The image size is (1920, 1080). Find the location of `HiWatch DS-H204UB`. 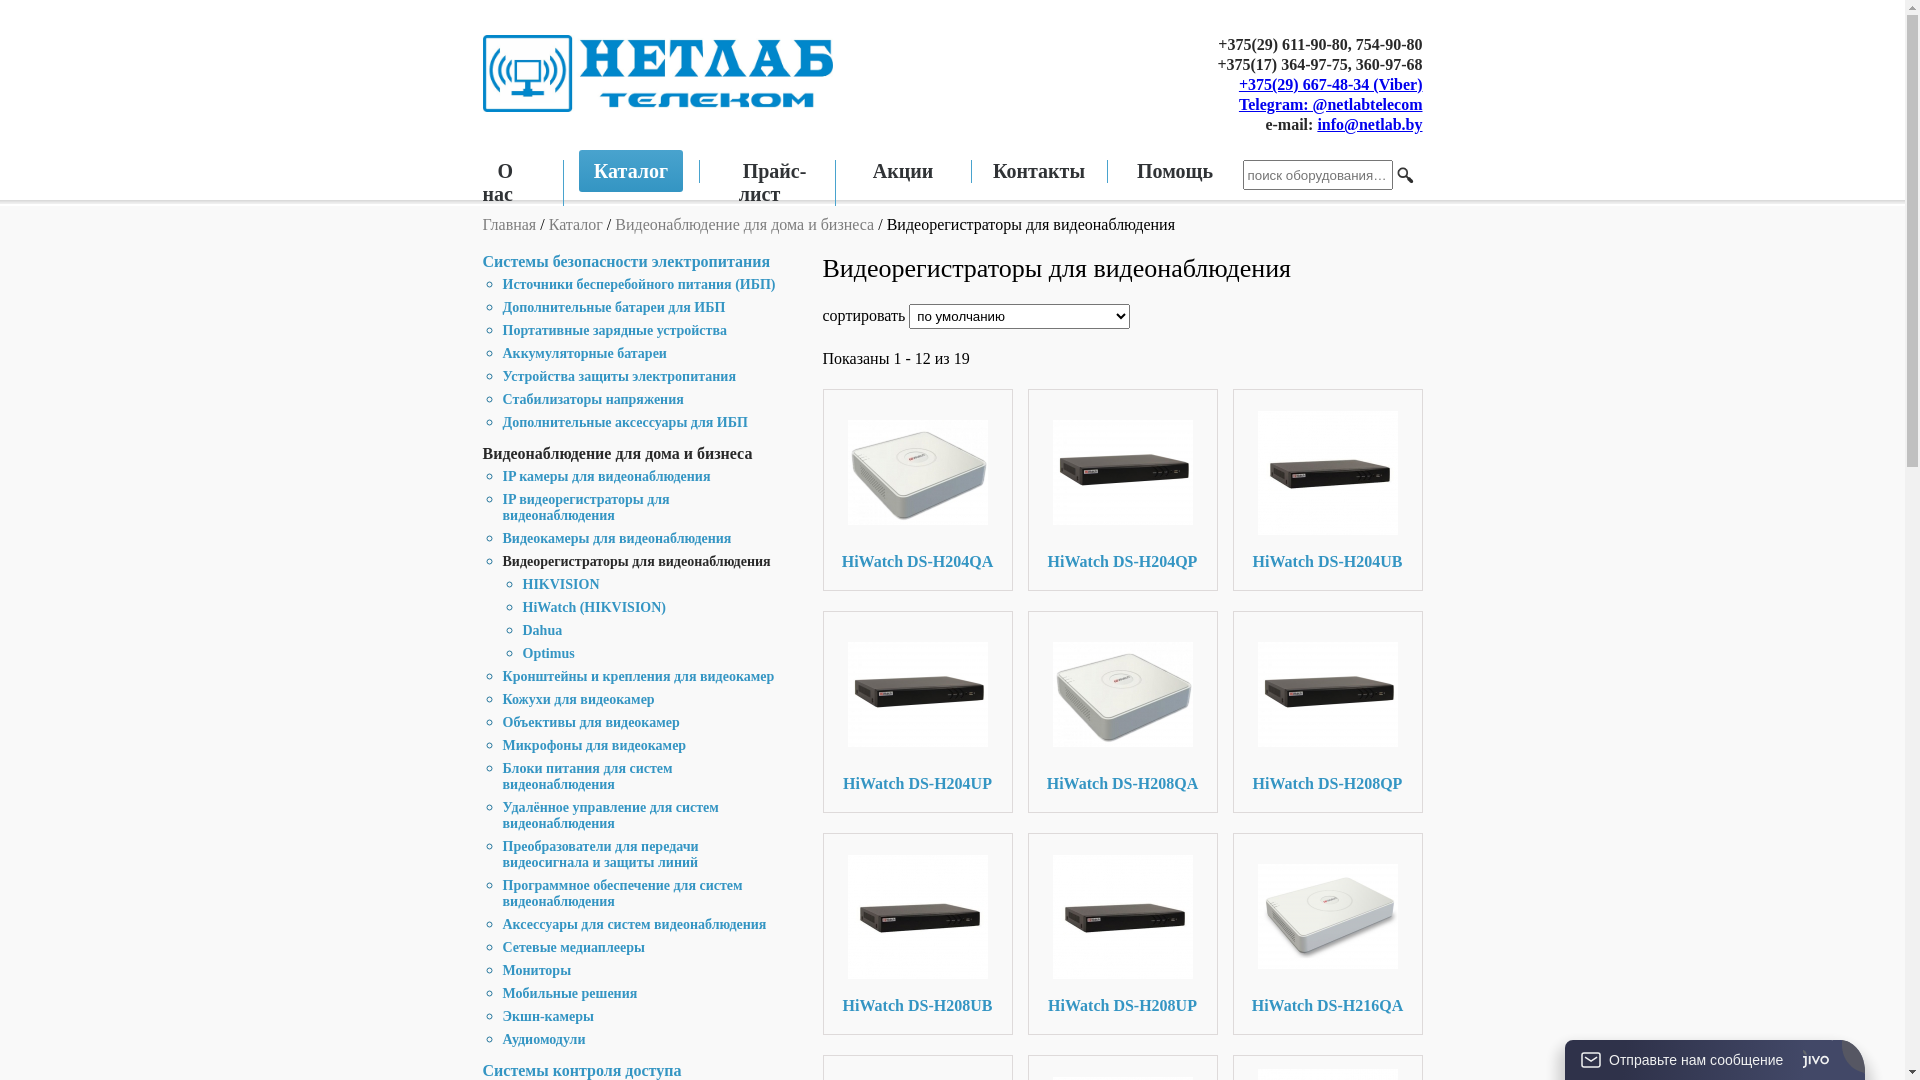

HiWatch DS-H204UB is located at coordinates (1328, 562).